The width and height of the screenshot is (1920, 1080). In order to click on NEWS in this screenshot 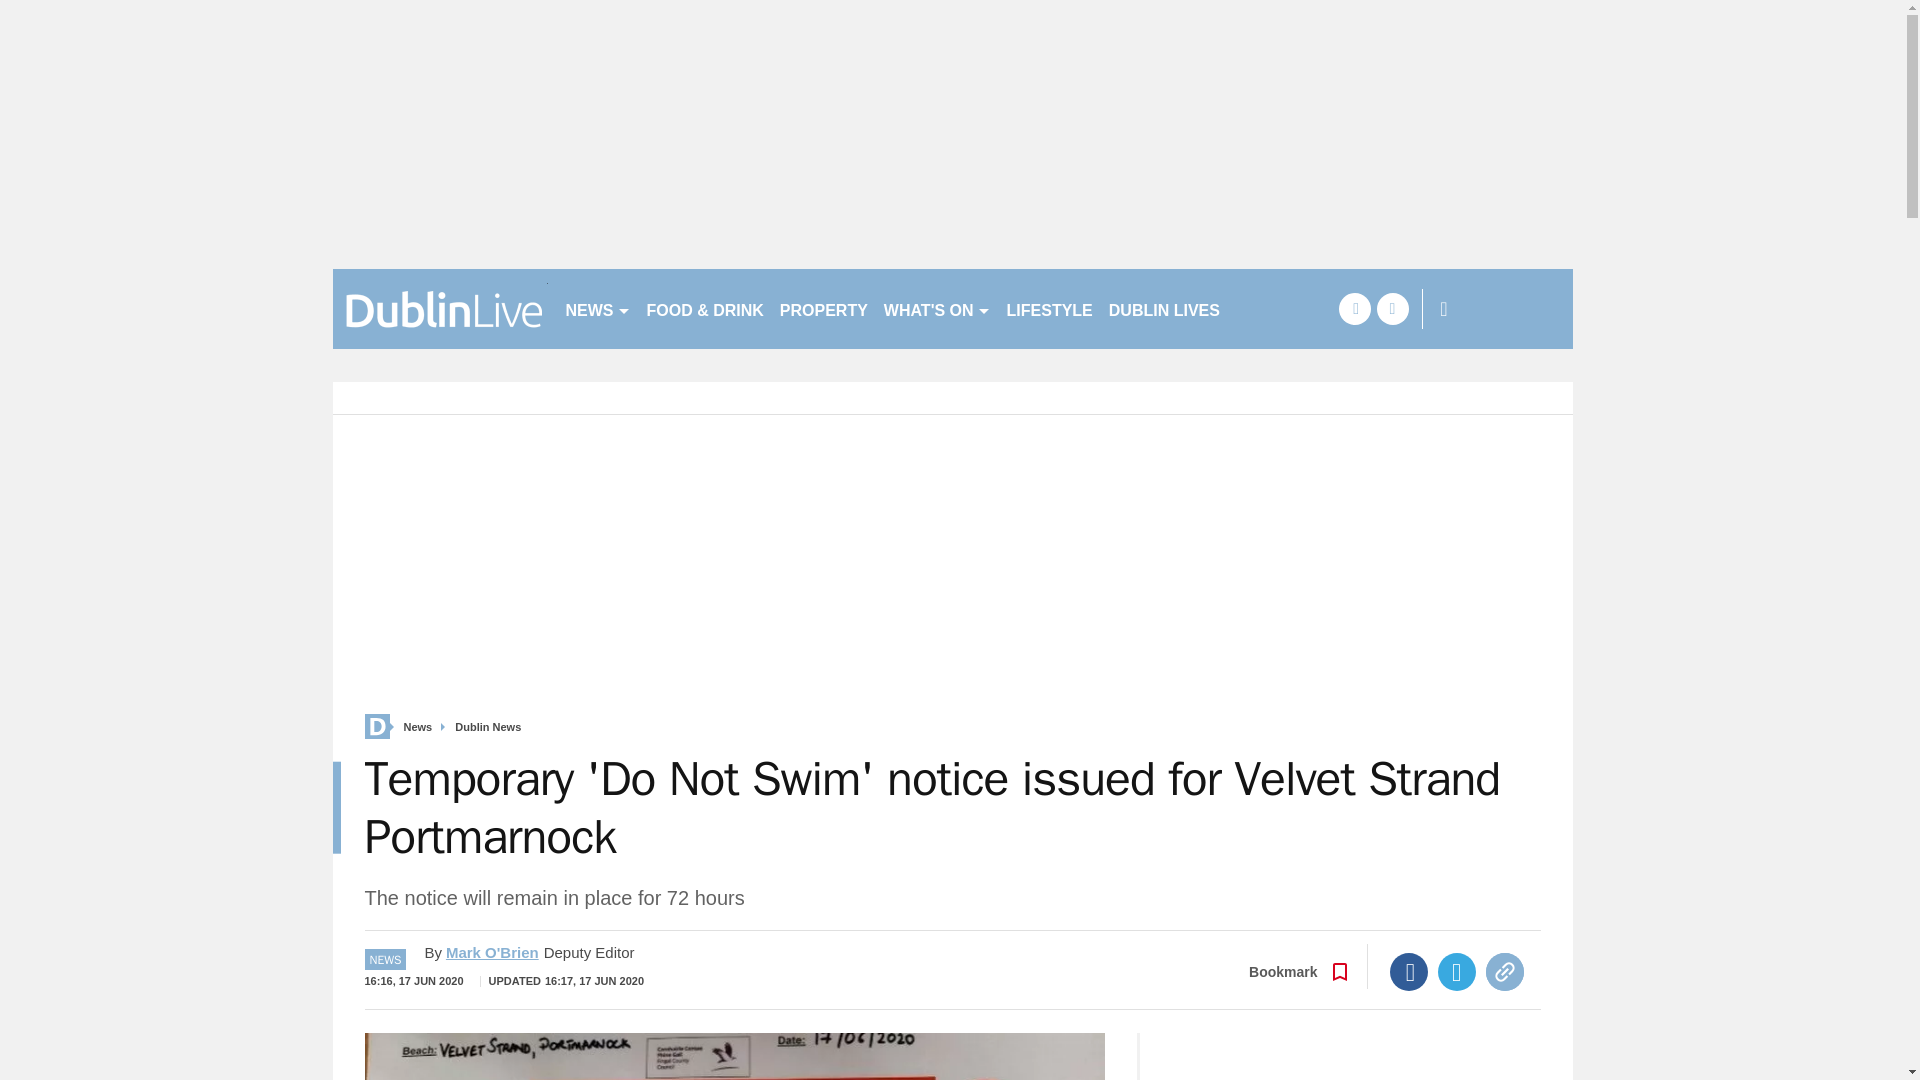, I will do `click(598, 308)`.